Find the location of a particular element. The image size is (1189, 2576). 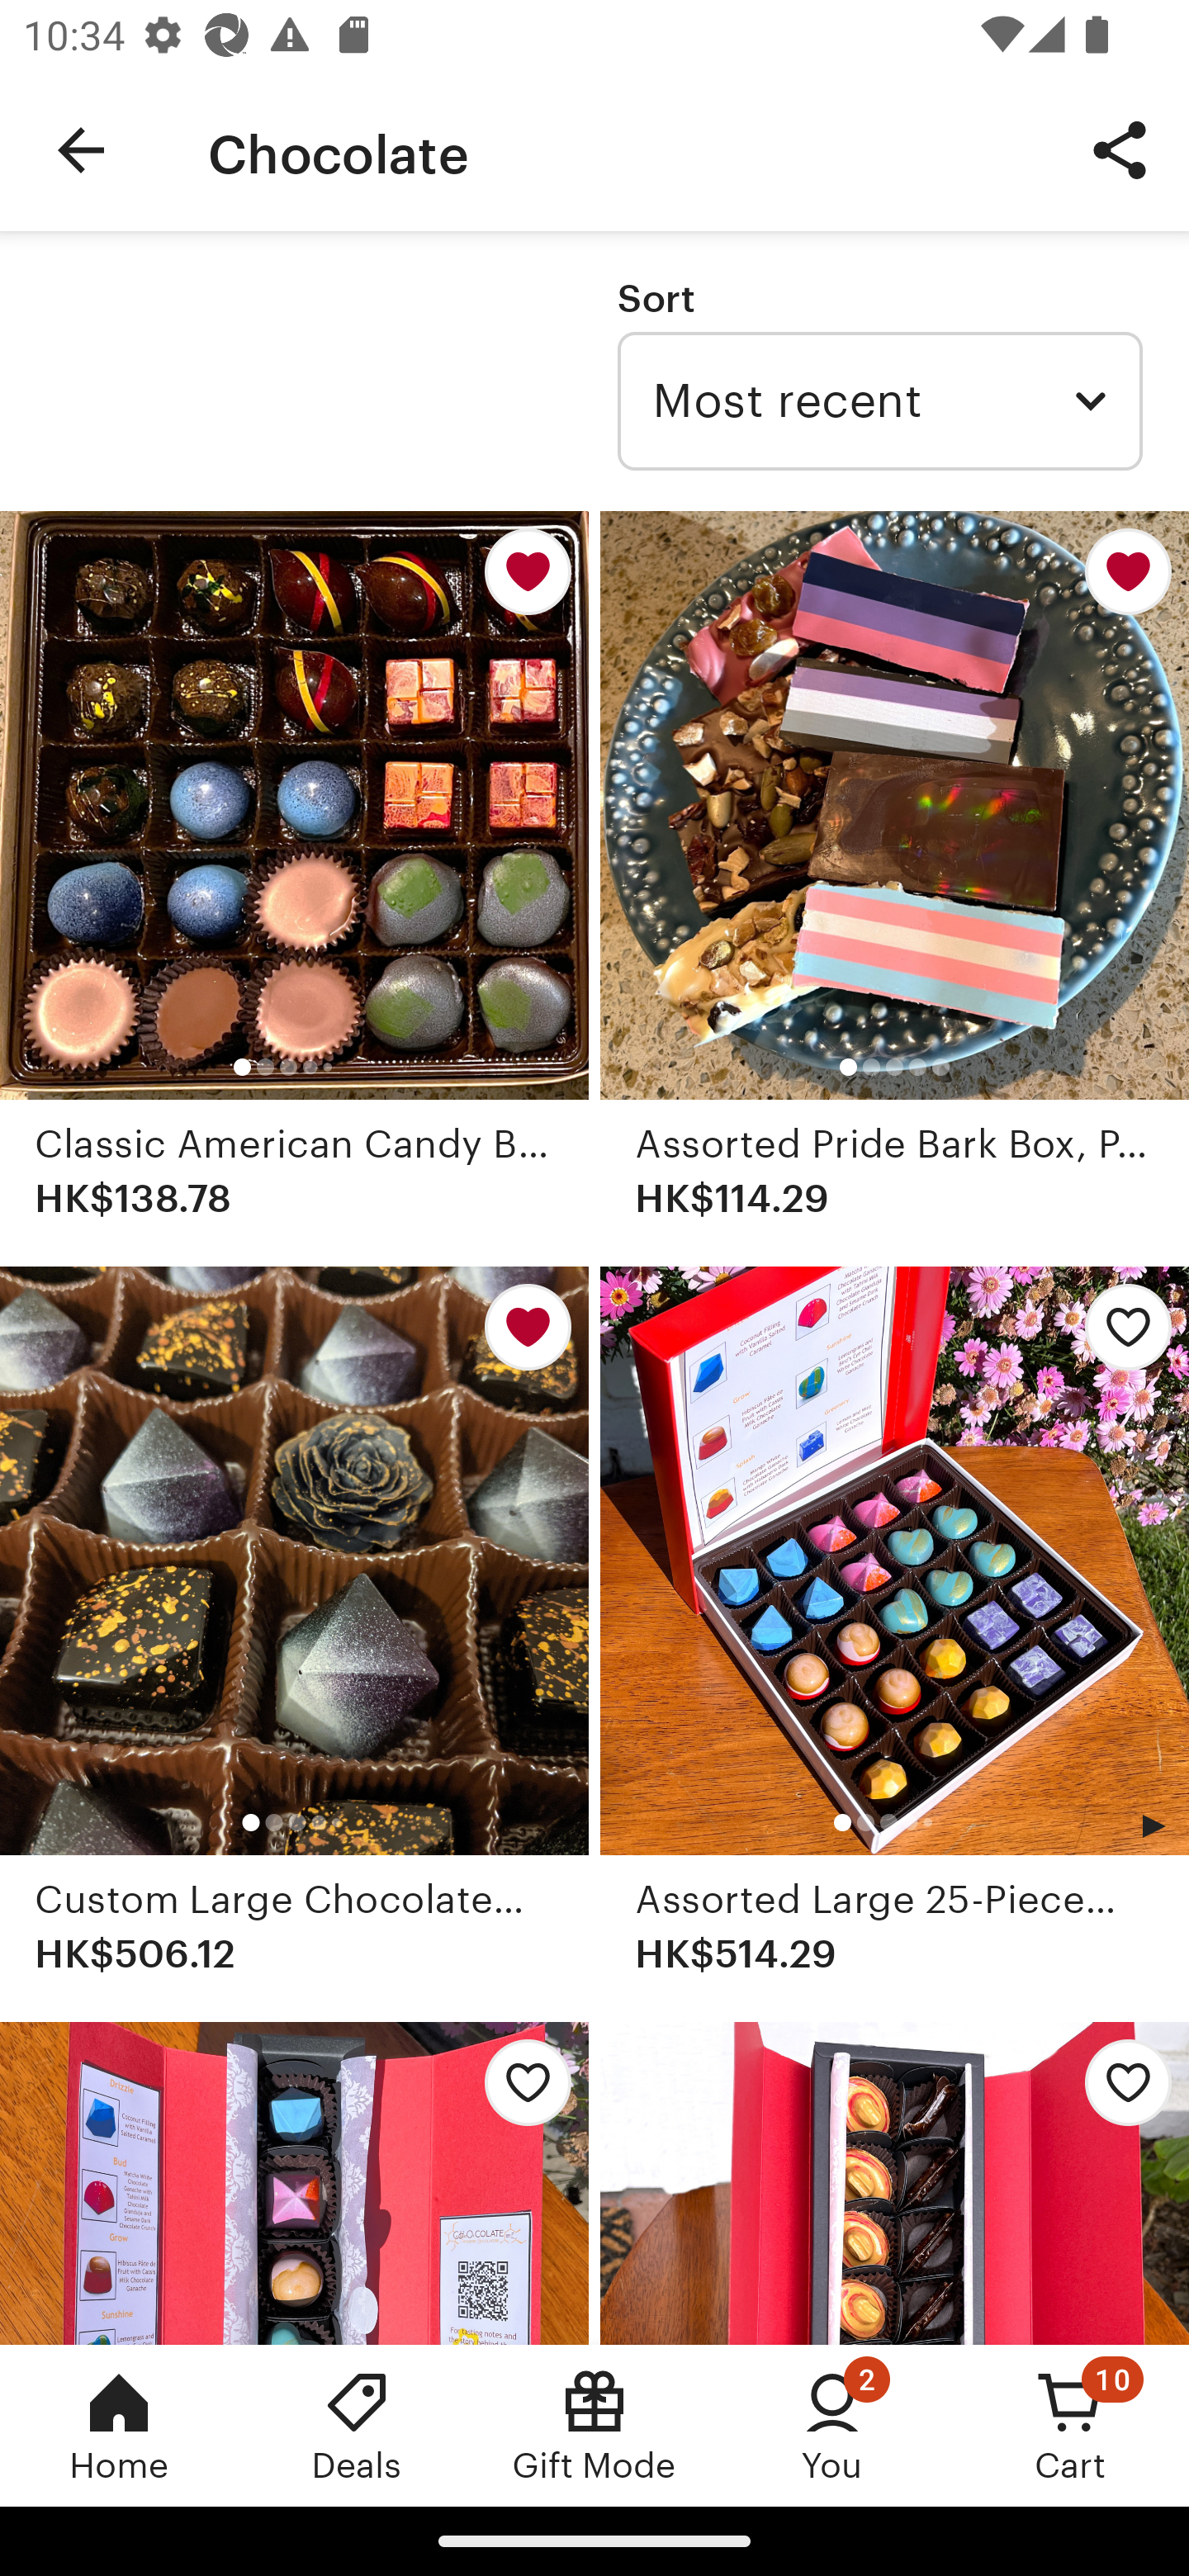

Sort is located at coordinates (656, 298).